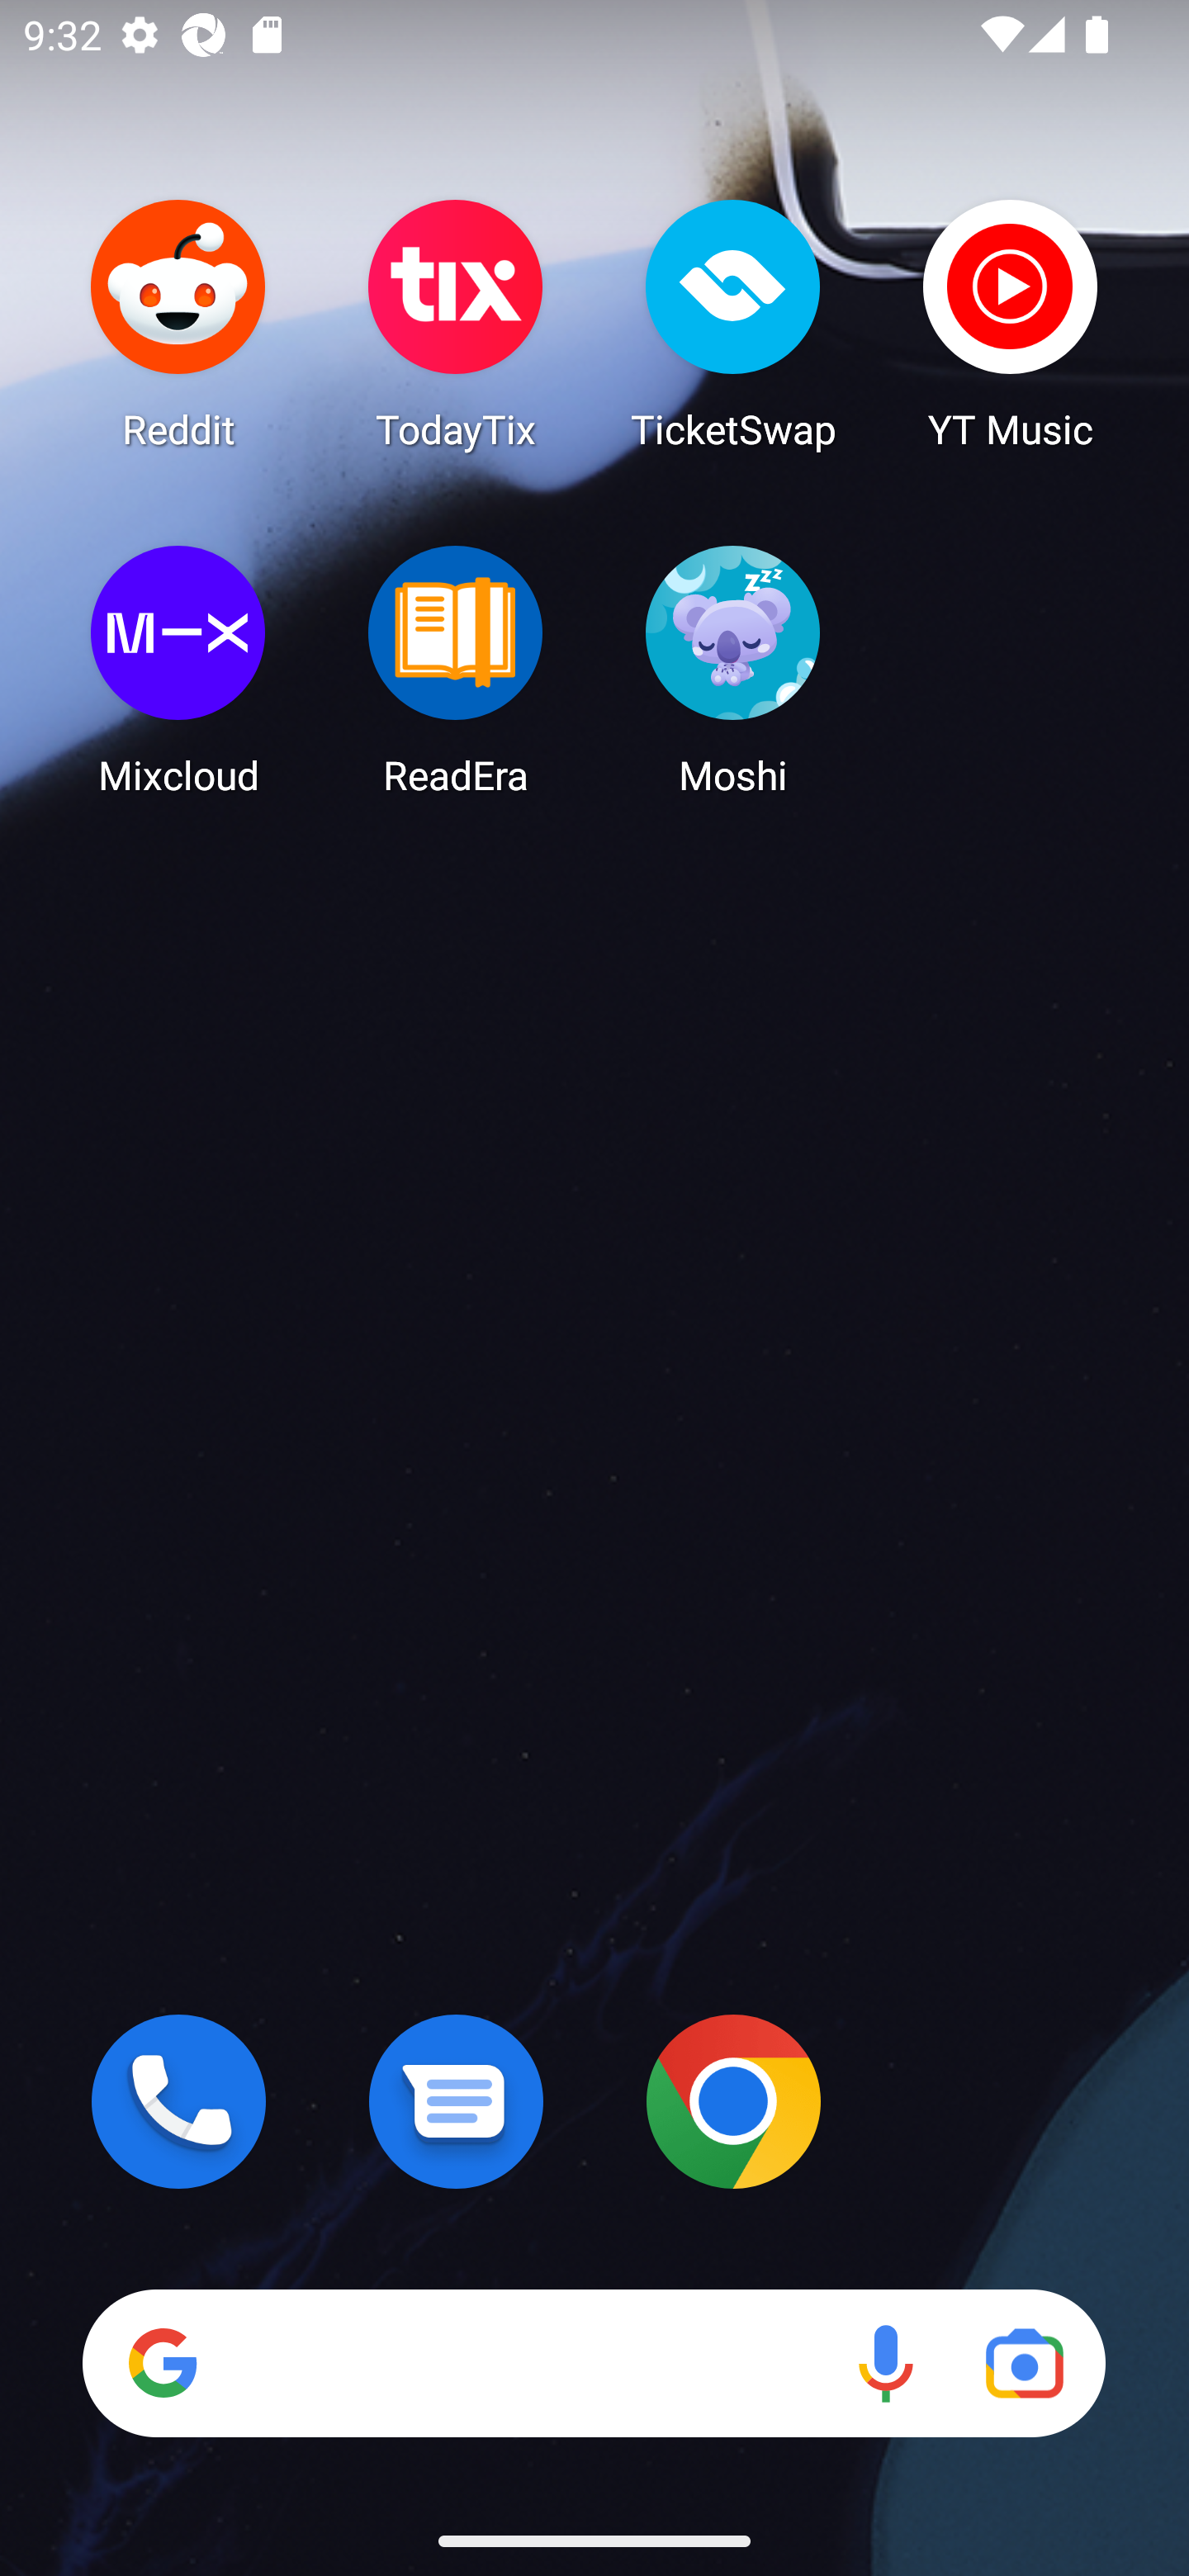 The height and width of the screenshot is (2576, 1189). Describe the element at coordinates (178, 670) in the screenshot. I see `Mixcloud` at that location.